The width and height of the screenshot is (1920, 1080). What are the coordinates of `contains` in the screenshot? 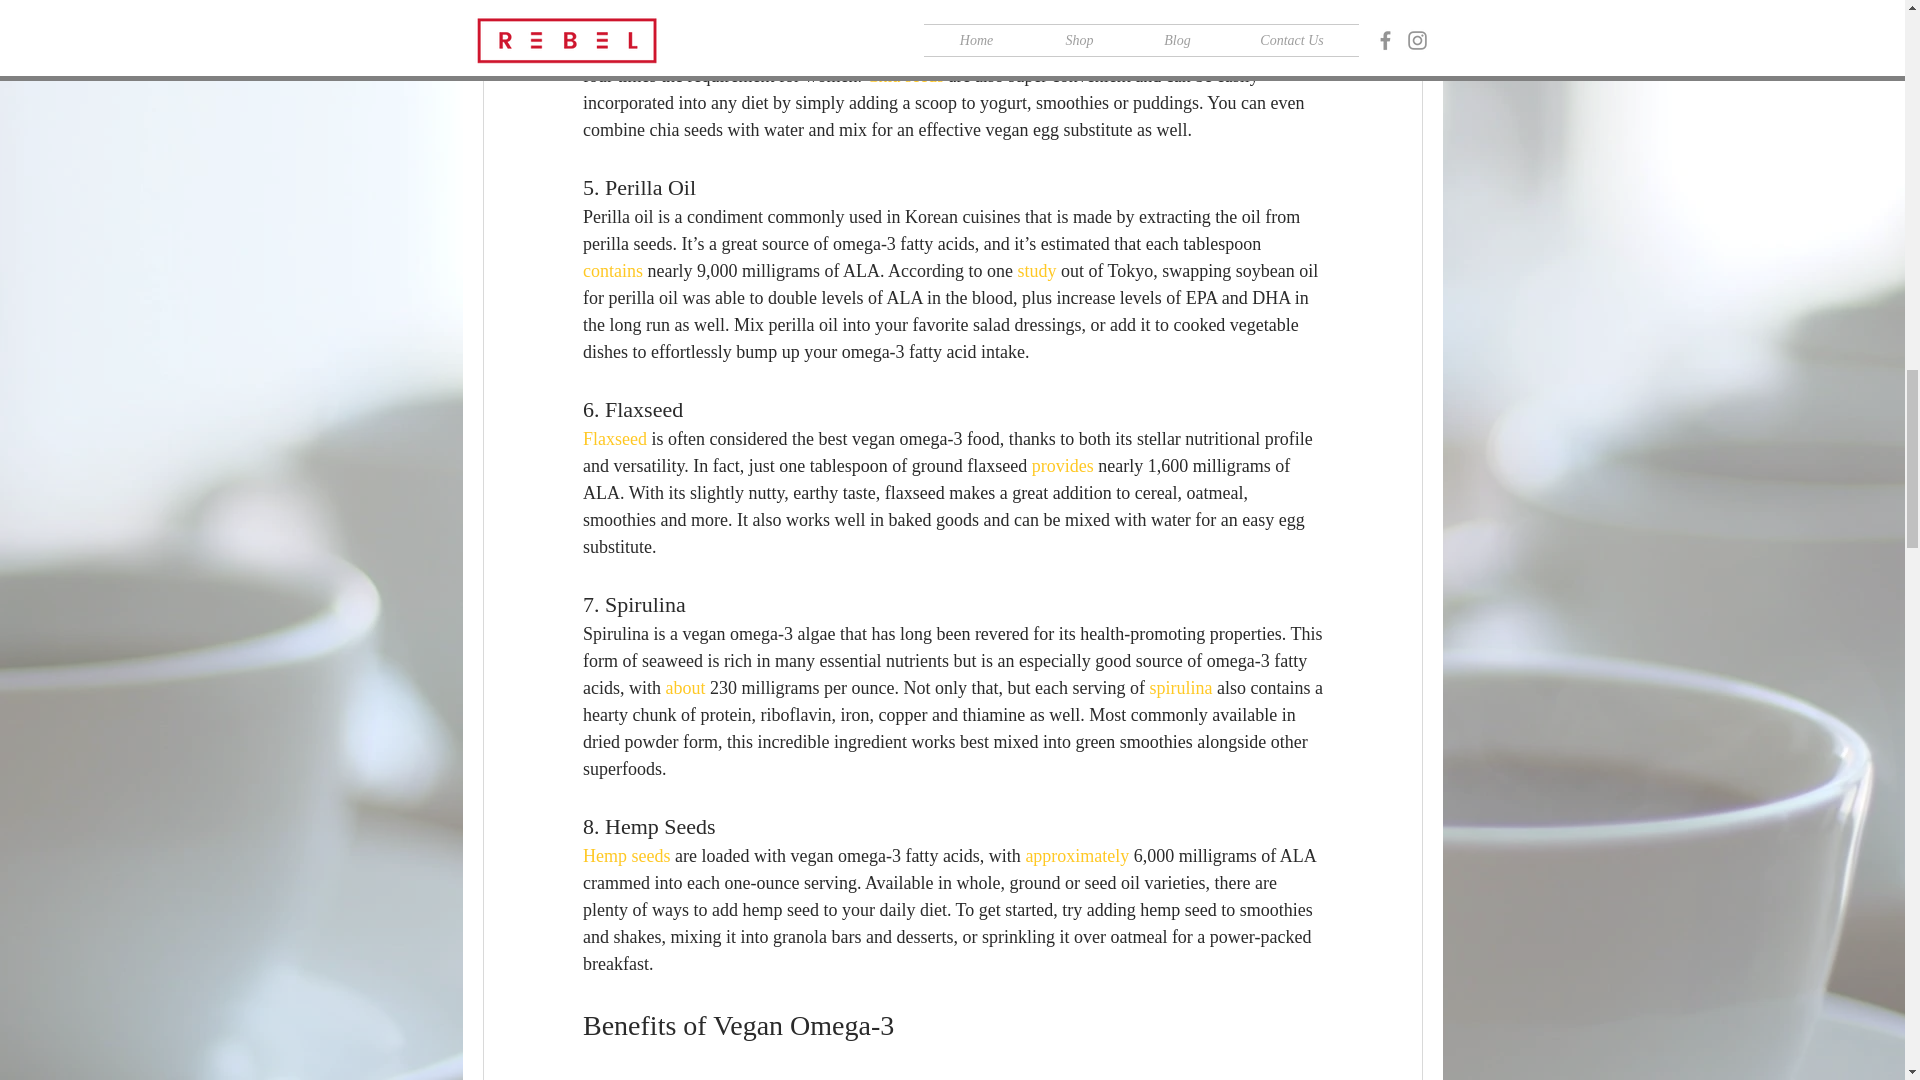 It's located at (611, 48).